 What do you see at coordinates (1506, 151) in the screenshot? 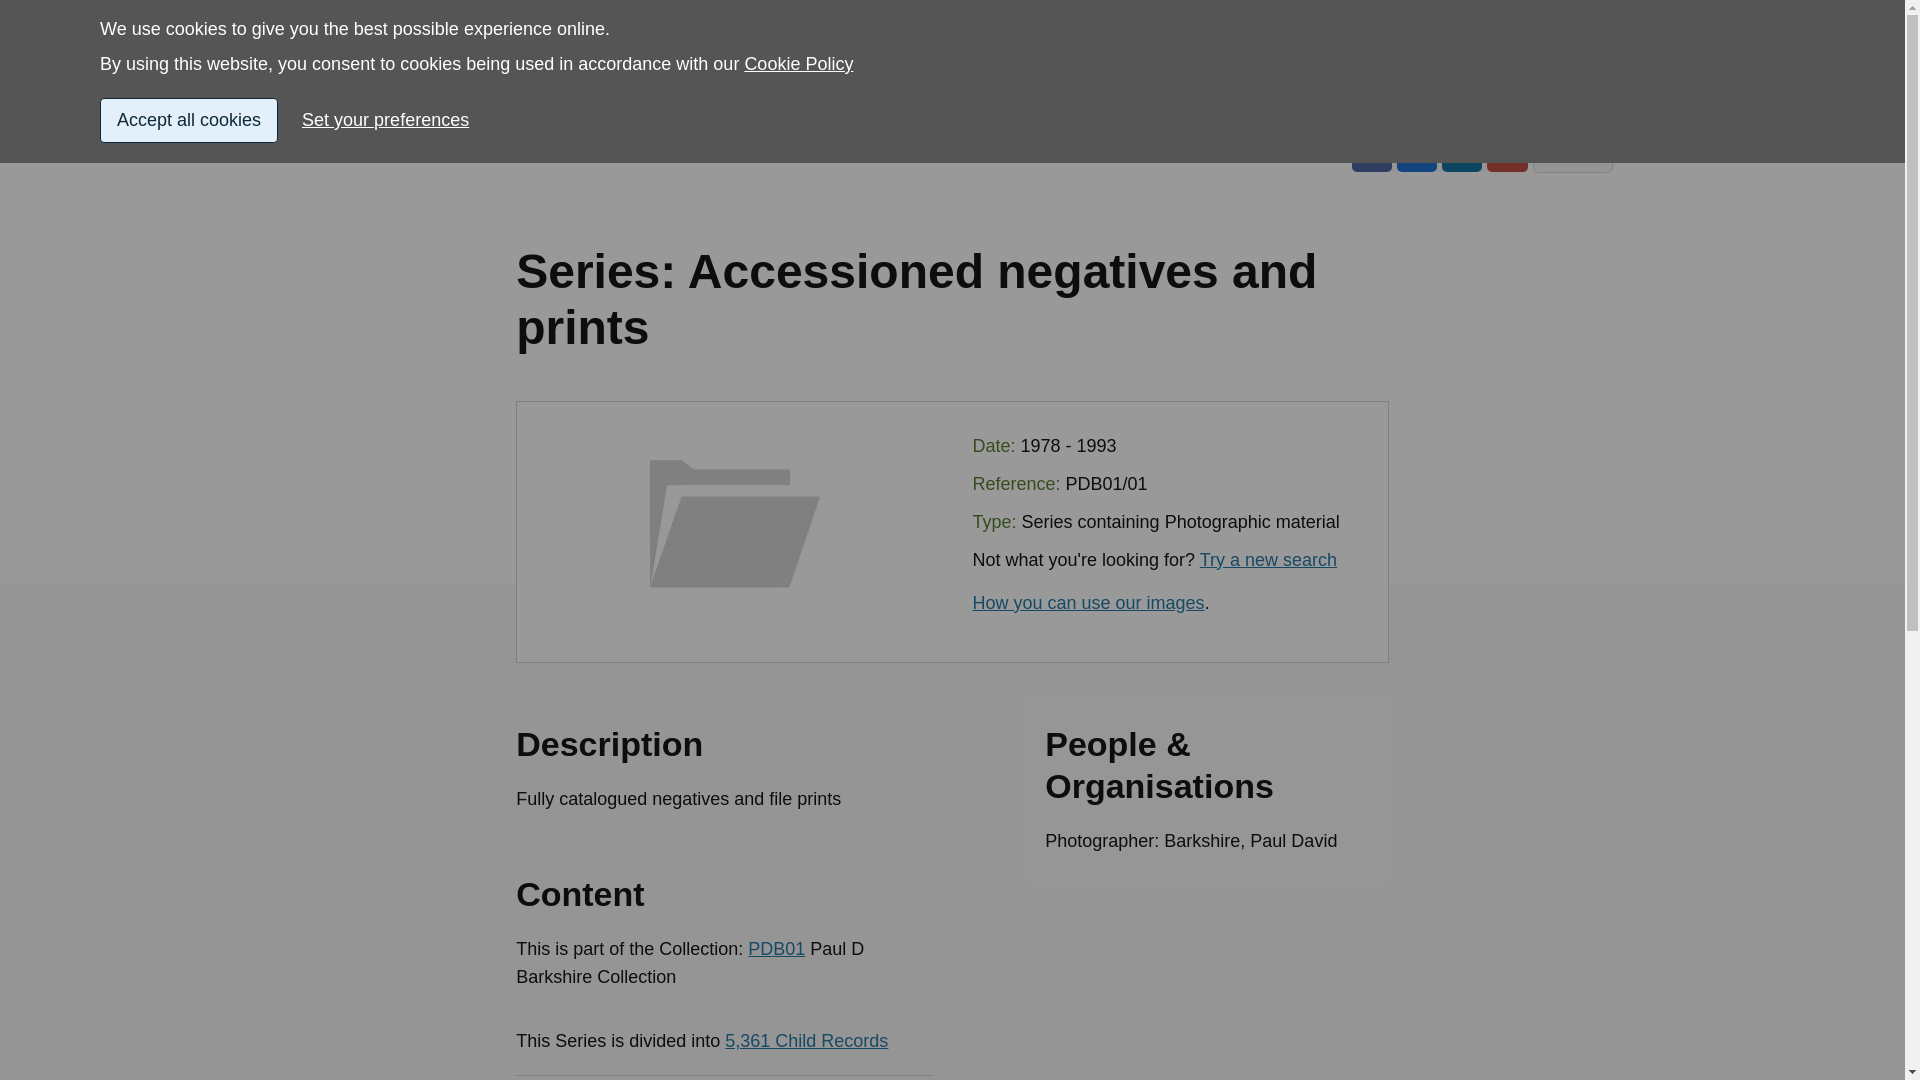
I see `Share this page by Email` at bounding box center [1506, 151].